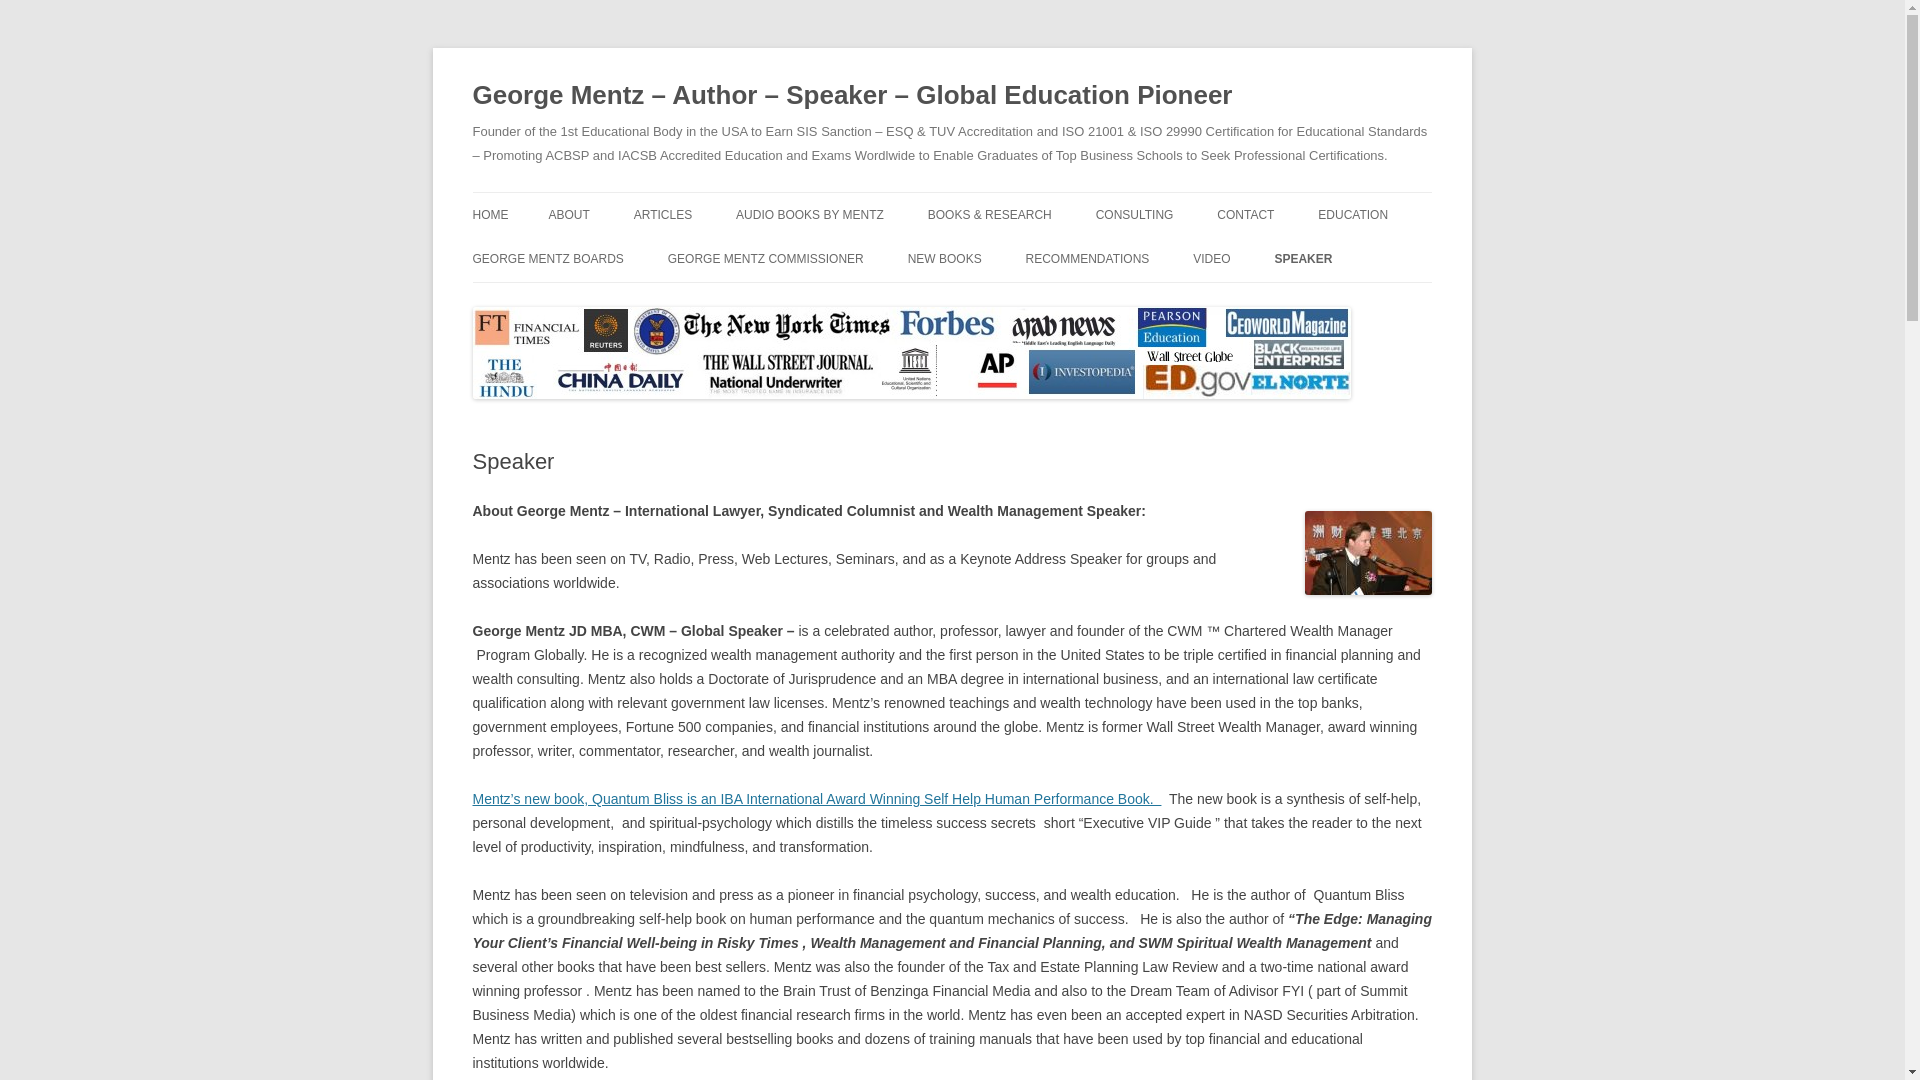 Image resolution: width=1920 pixels, height=1080 pixels. Describe the element at coordinates (490, 214) in the screenshot. I see `HOME` at that location.